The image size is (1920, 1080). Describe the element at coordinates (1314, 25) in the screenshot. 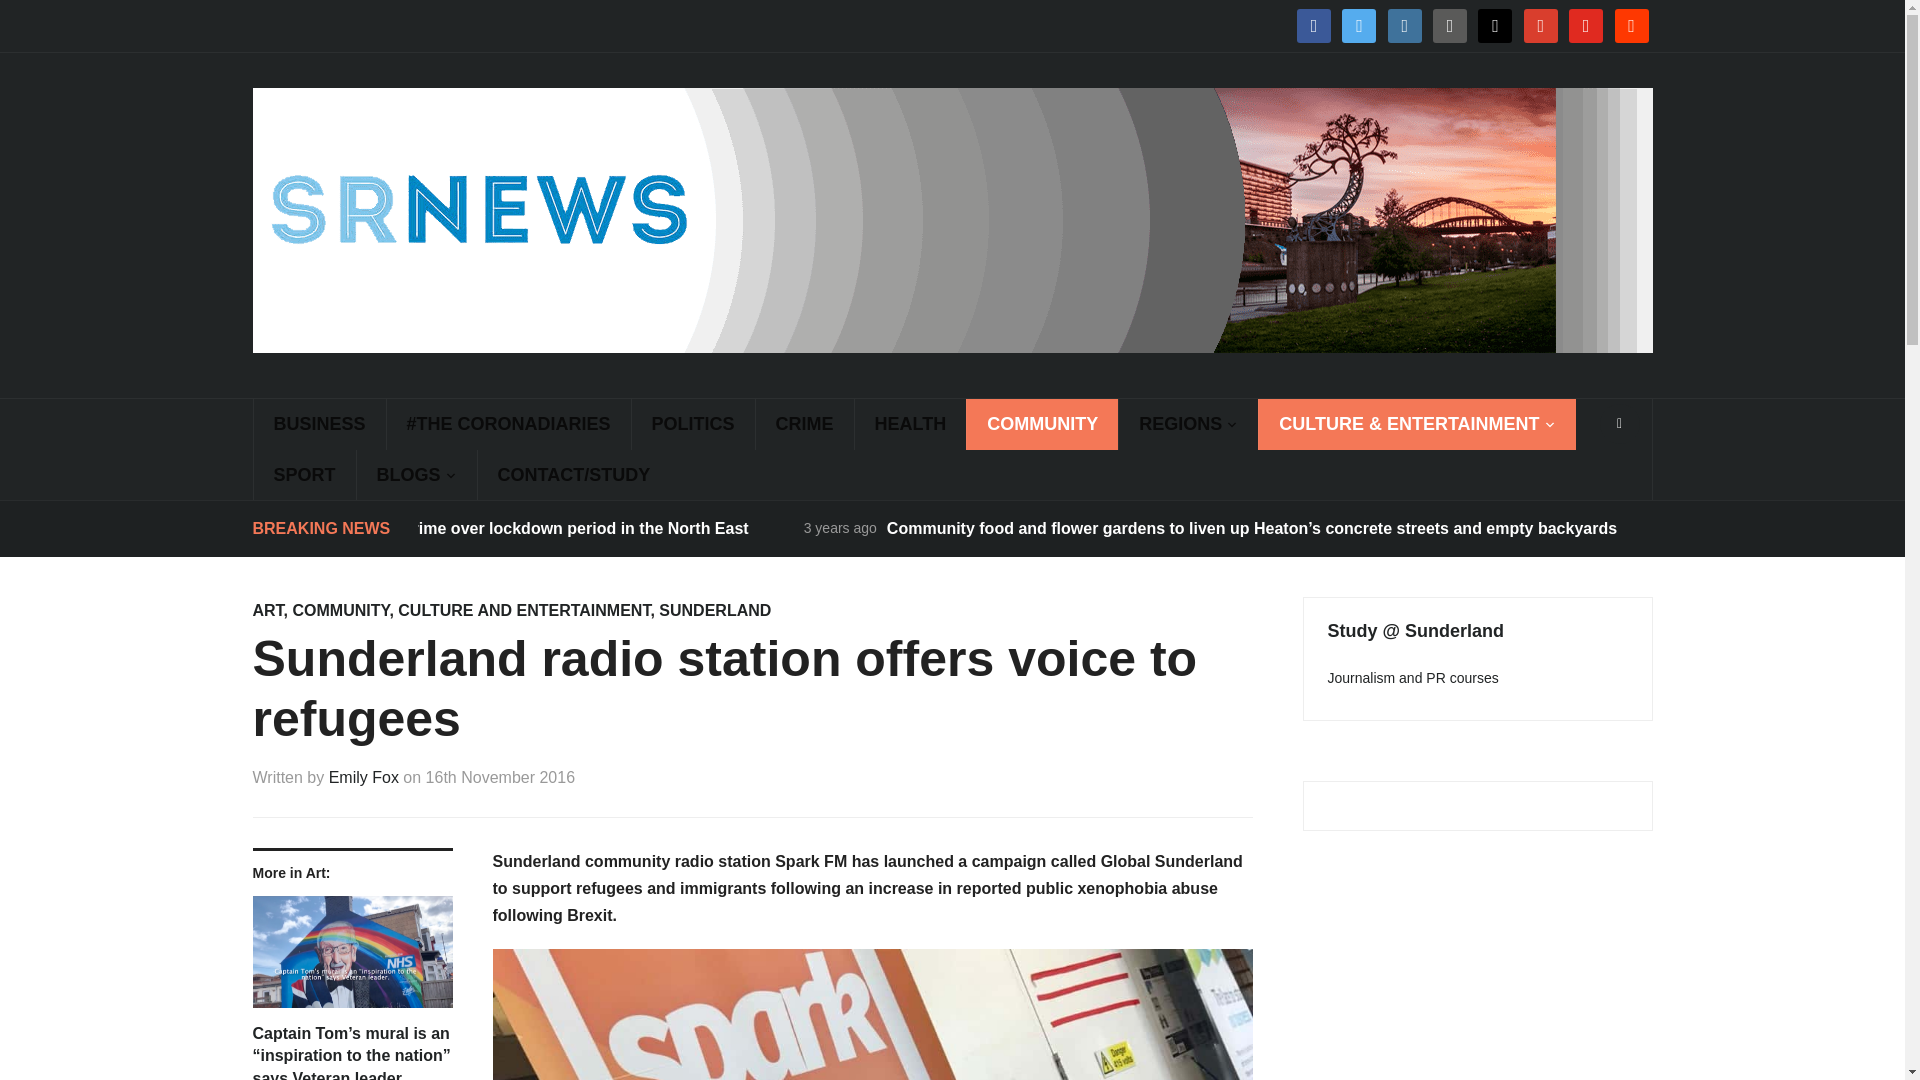

I see `facebook` at that location.